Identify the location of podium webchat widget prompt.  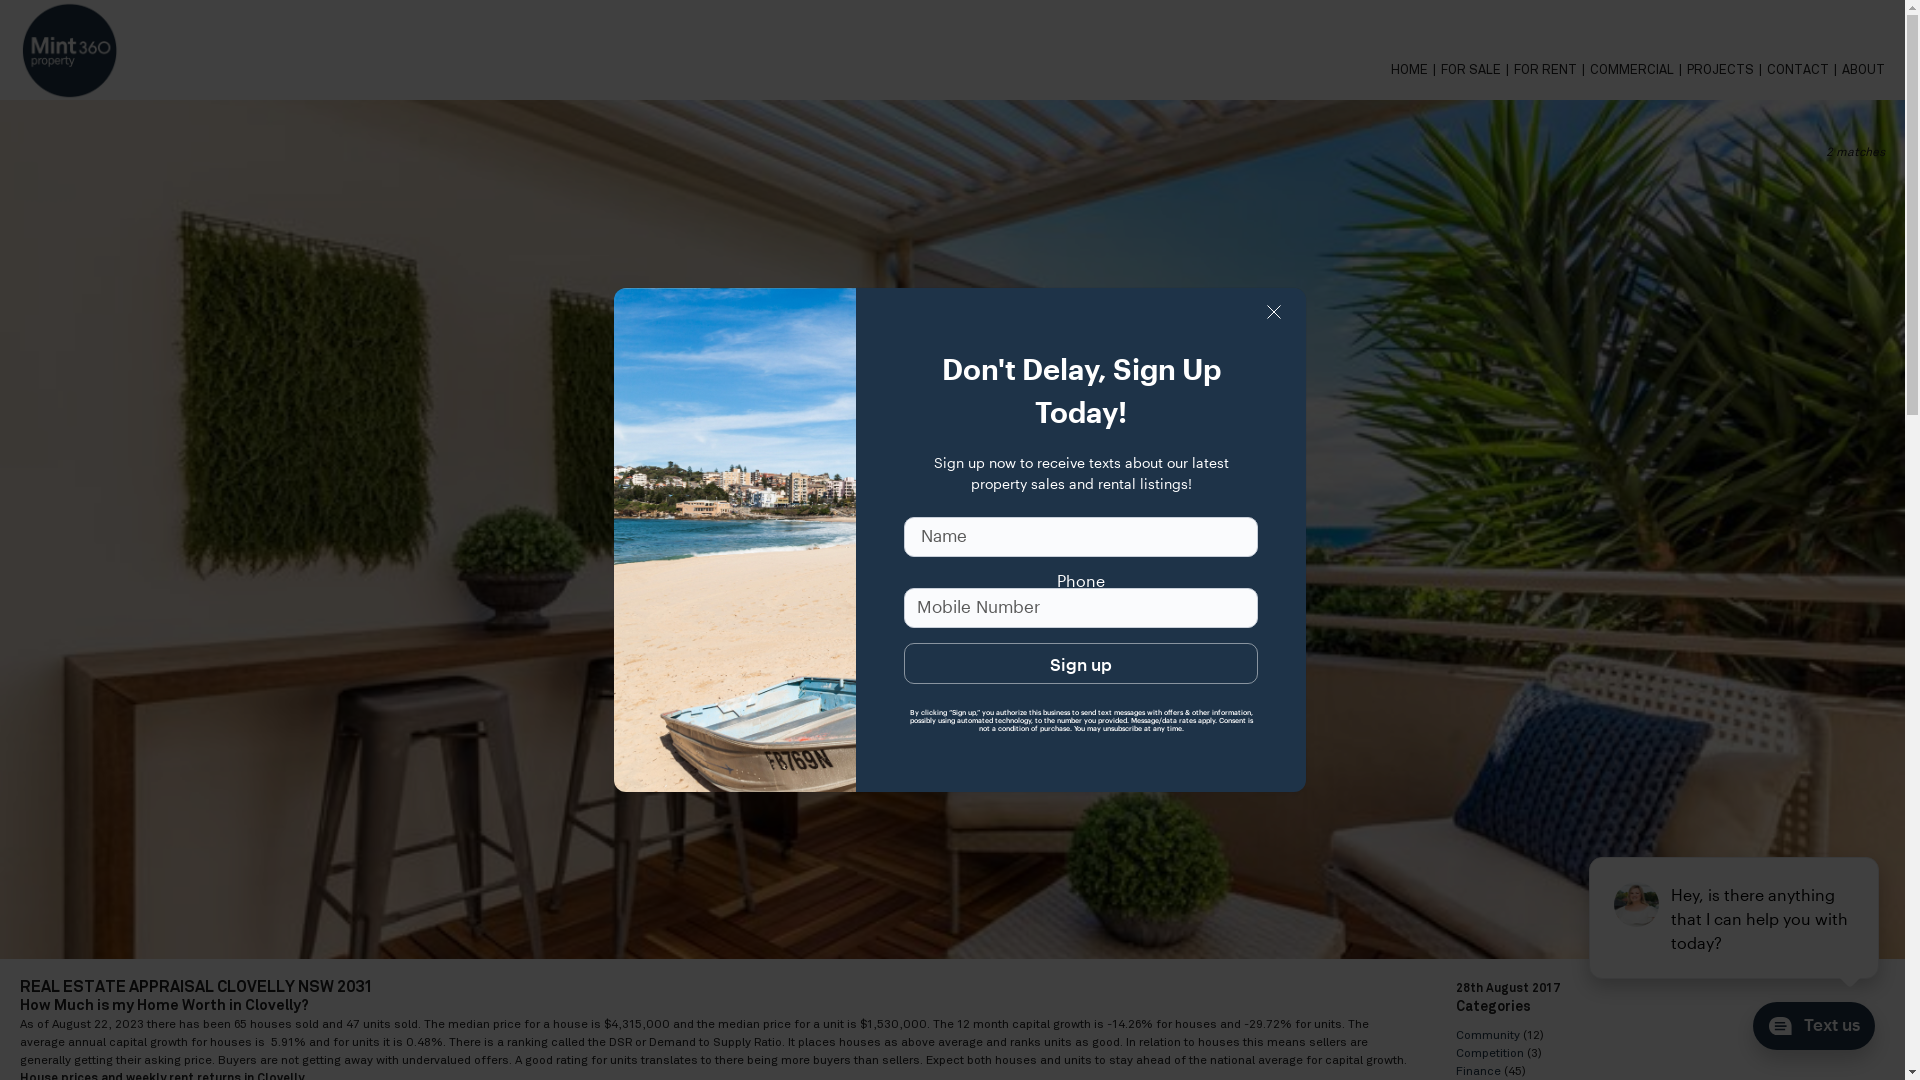
(1735, 918).